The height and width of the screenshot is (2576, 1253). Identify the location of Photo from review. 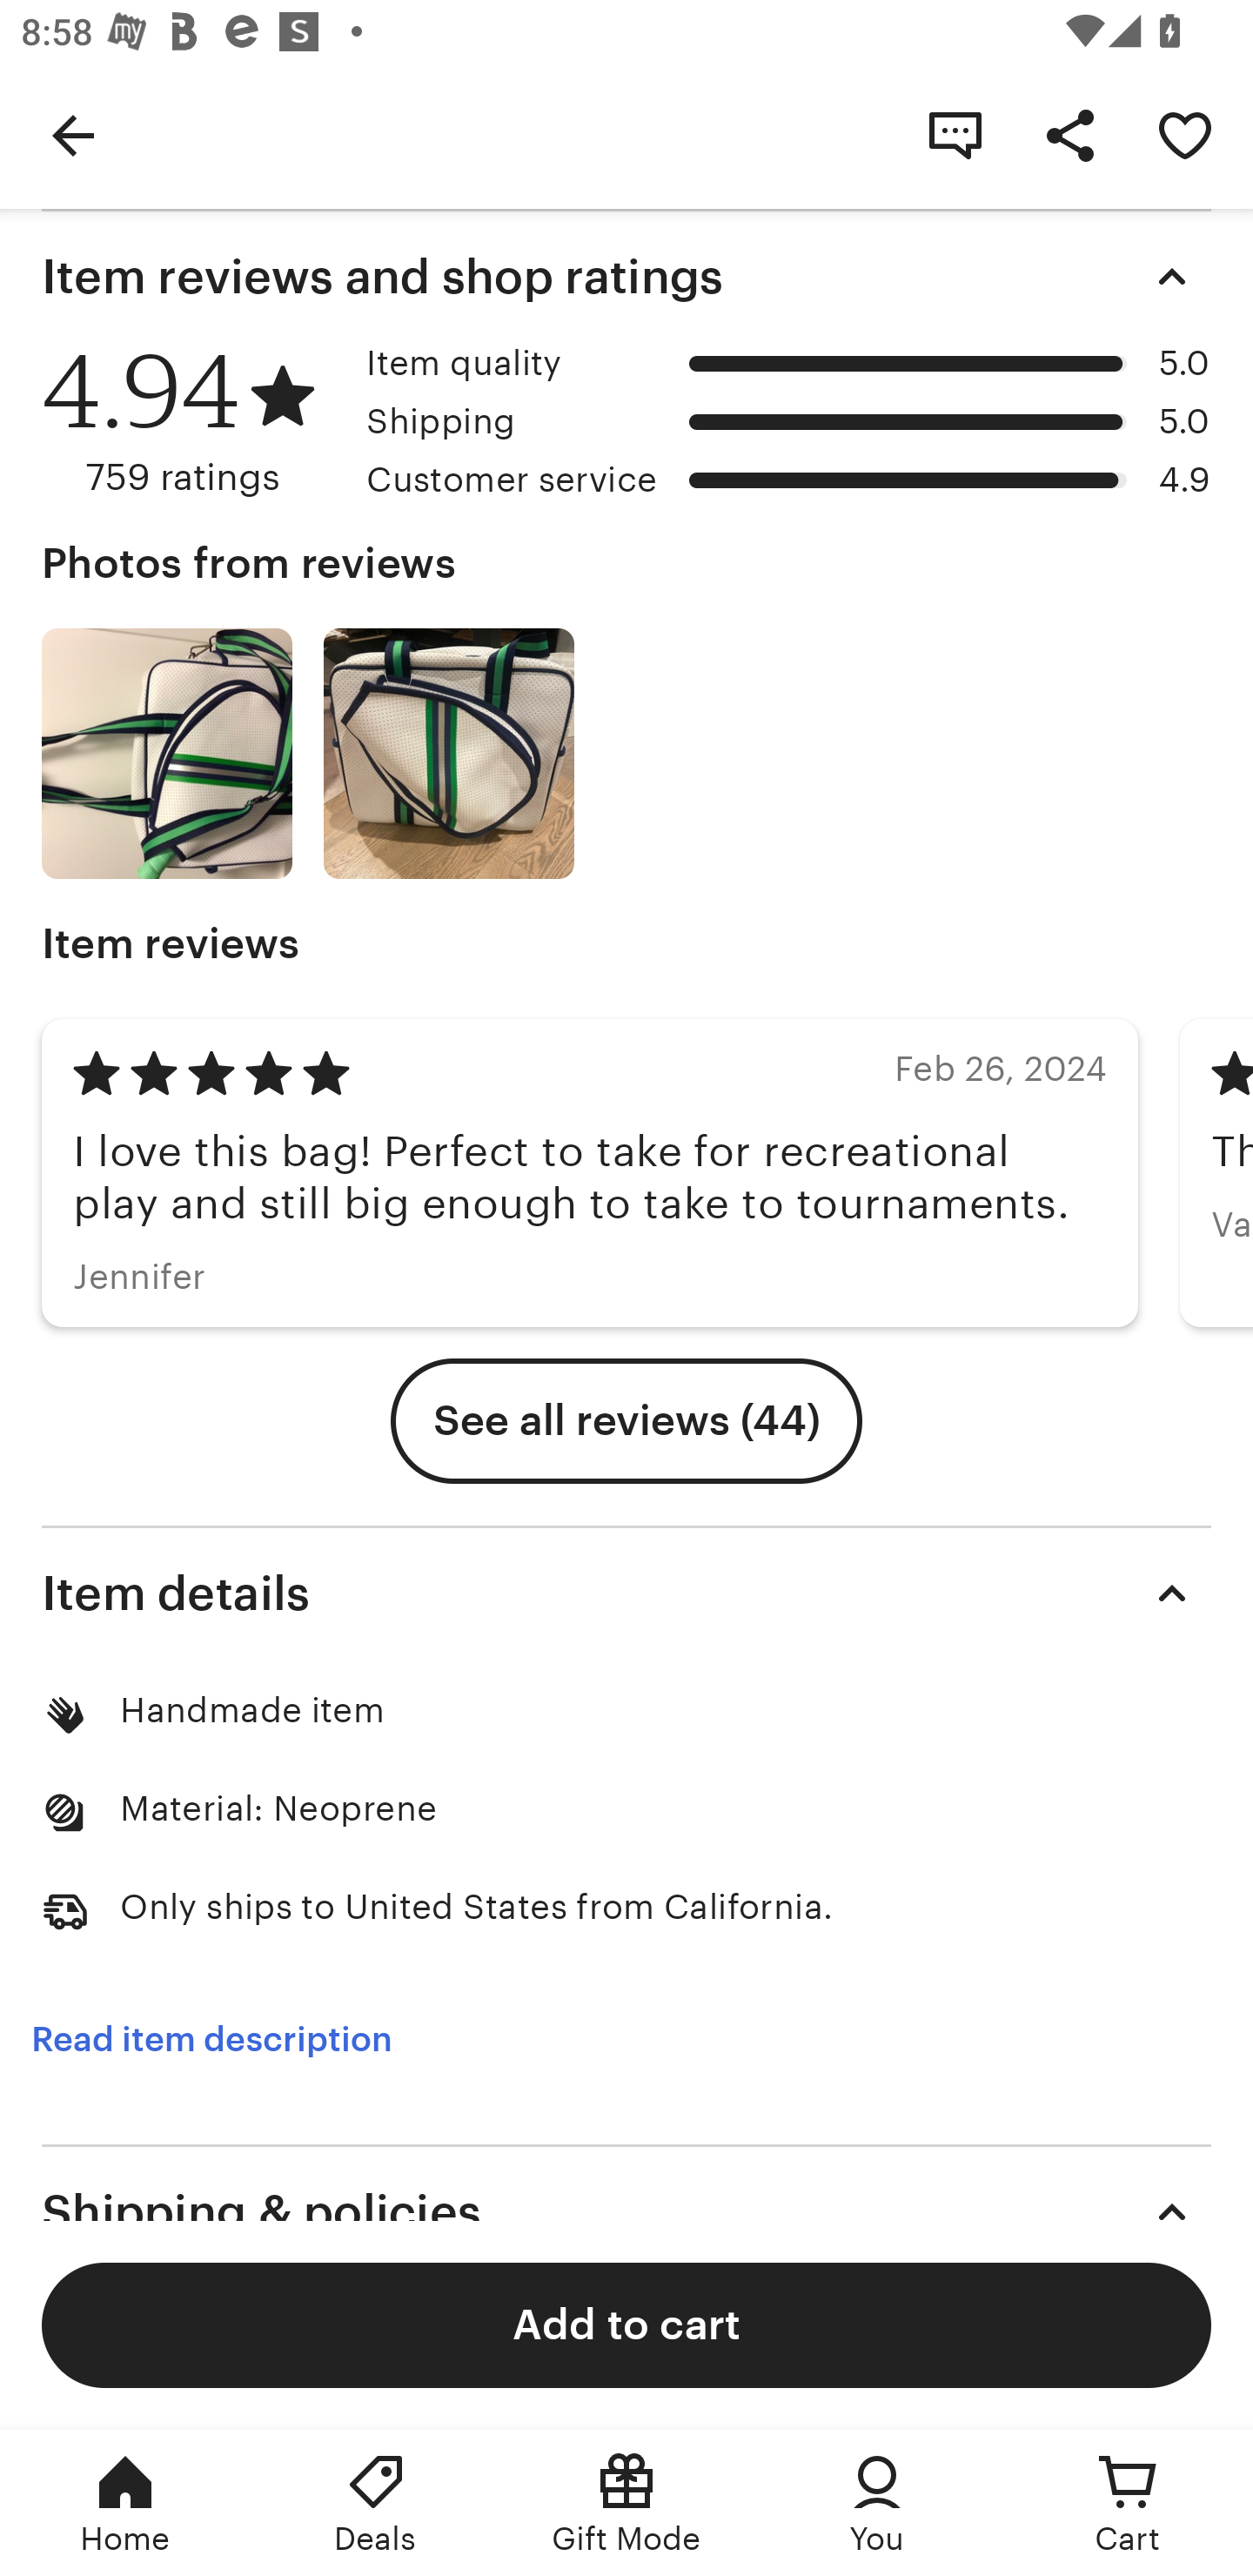
(166, 754).